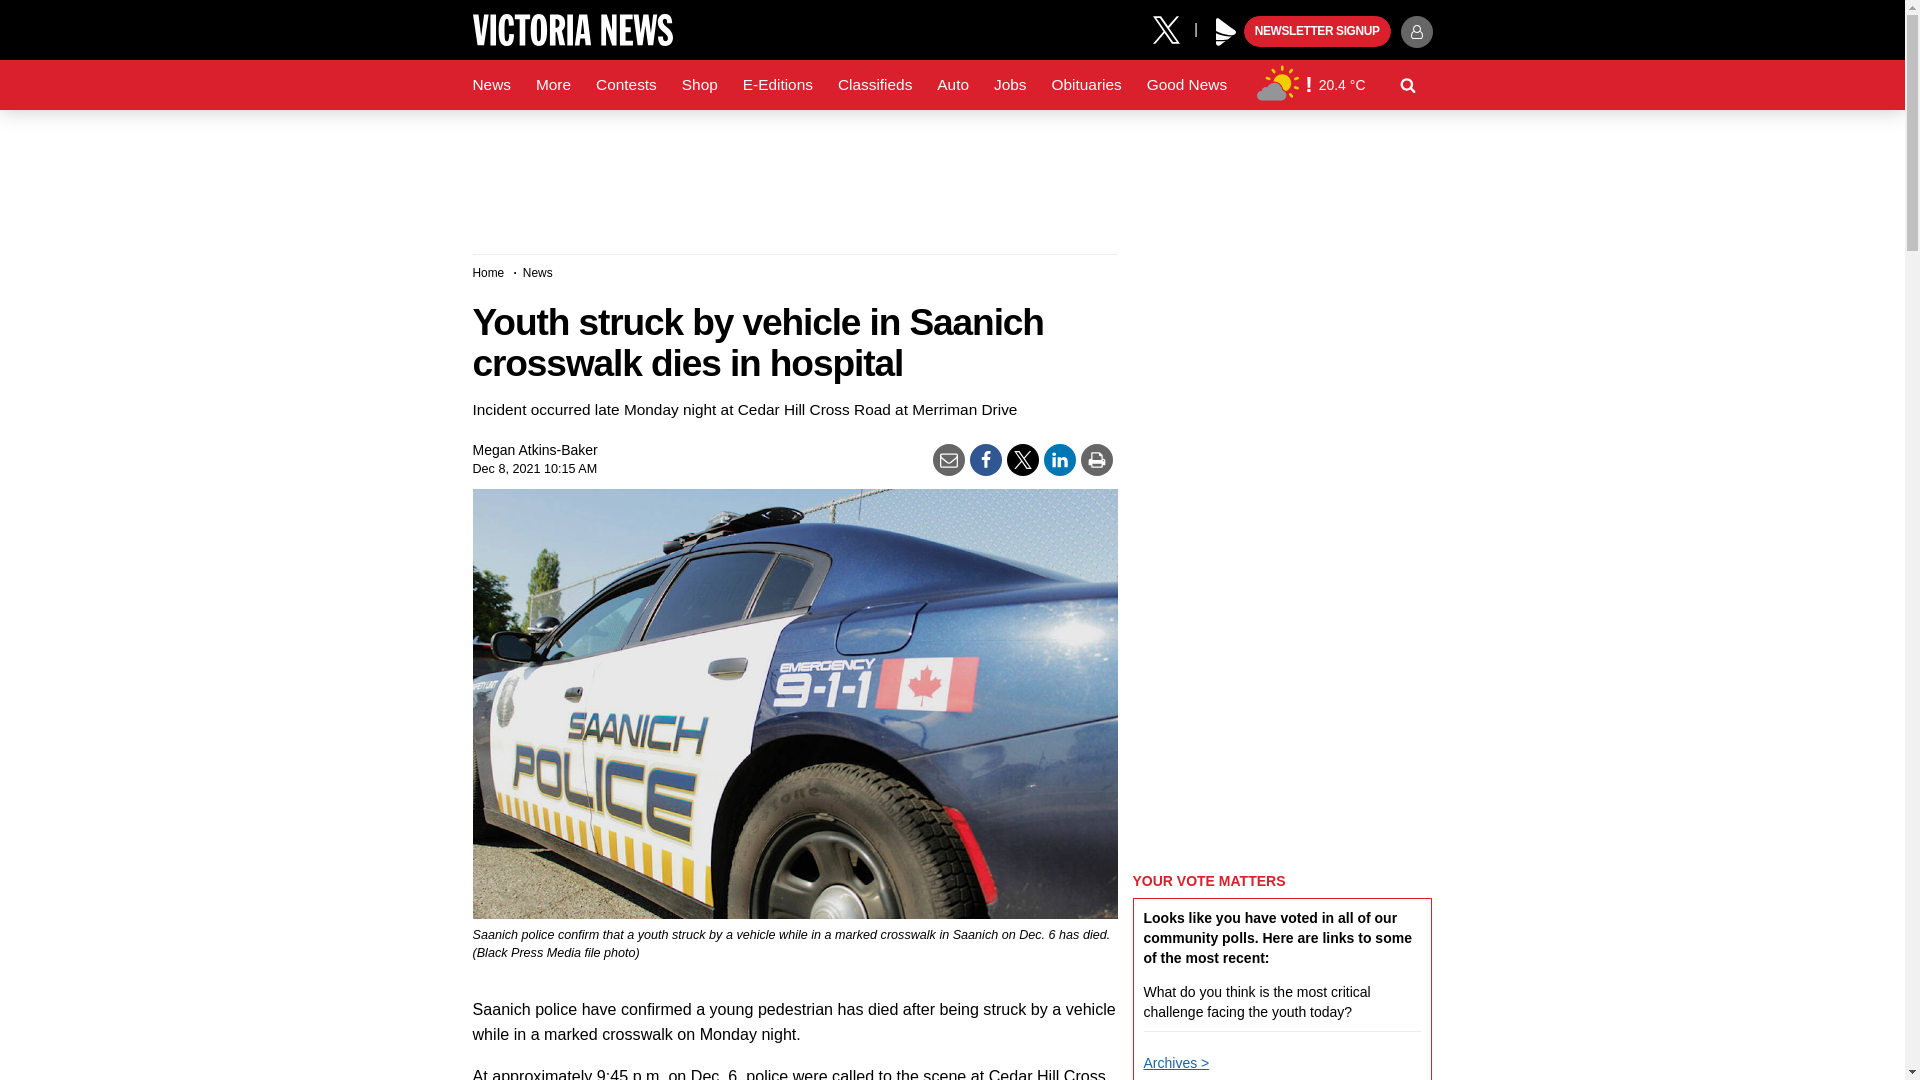 Image resolution: width=1920 pixels, height=1080 pixels. Describe the element at coordinates (1226, 32) in the screenshot. I see `Black Press Media` at that location.